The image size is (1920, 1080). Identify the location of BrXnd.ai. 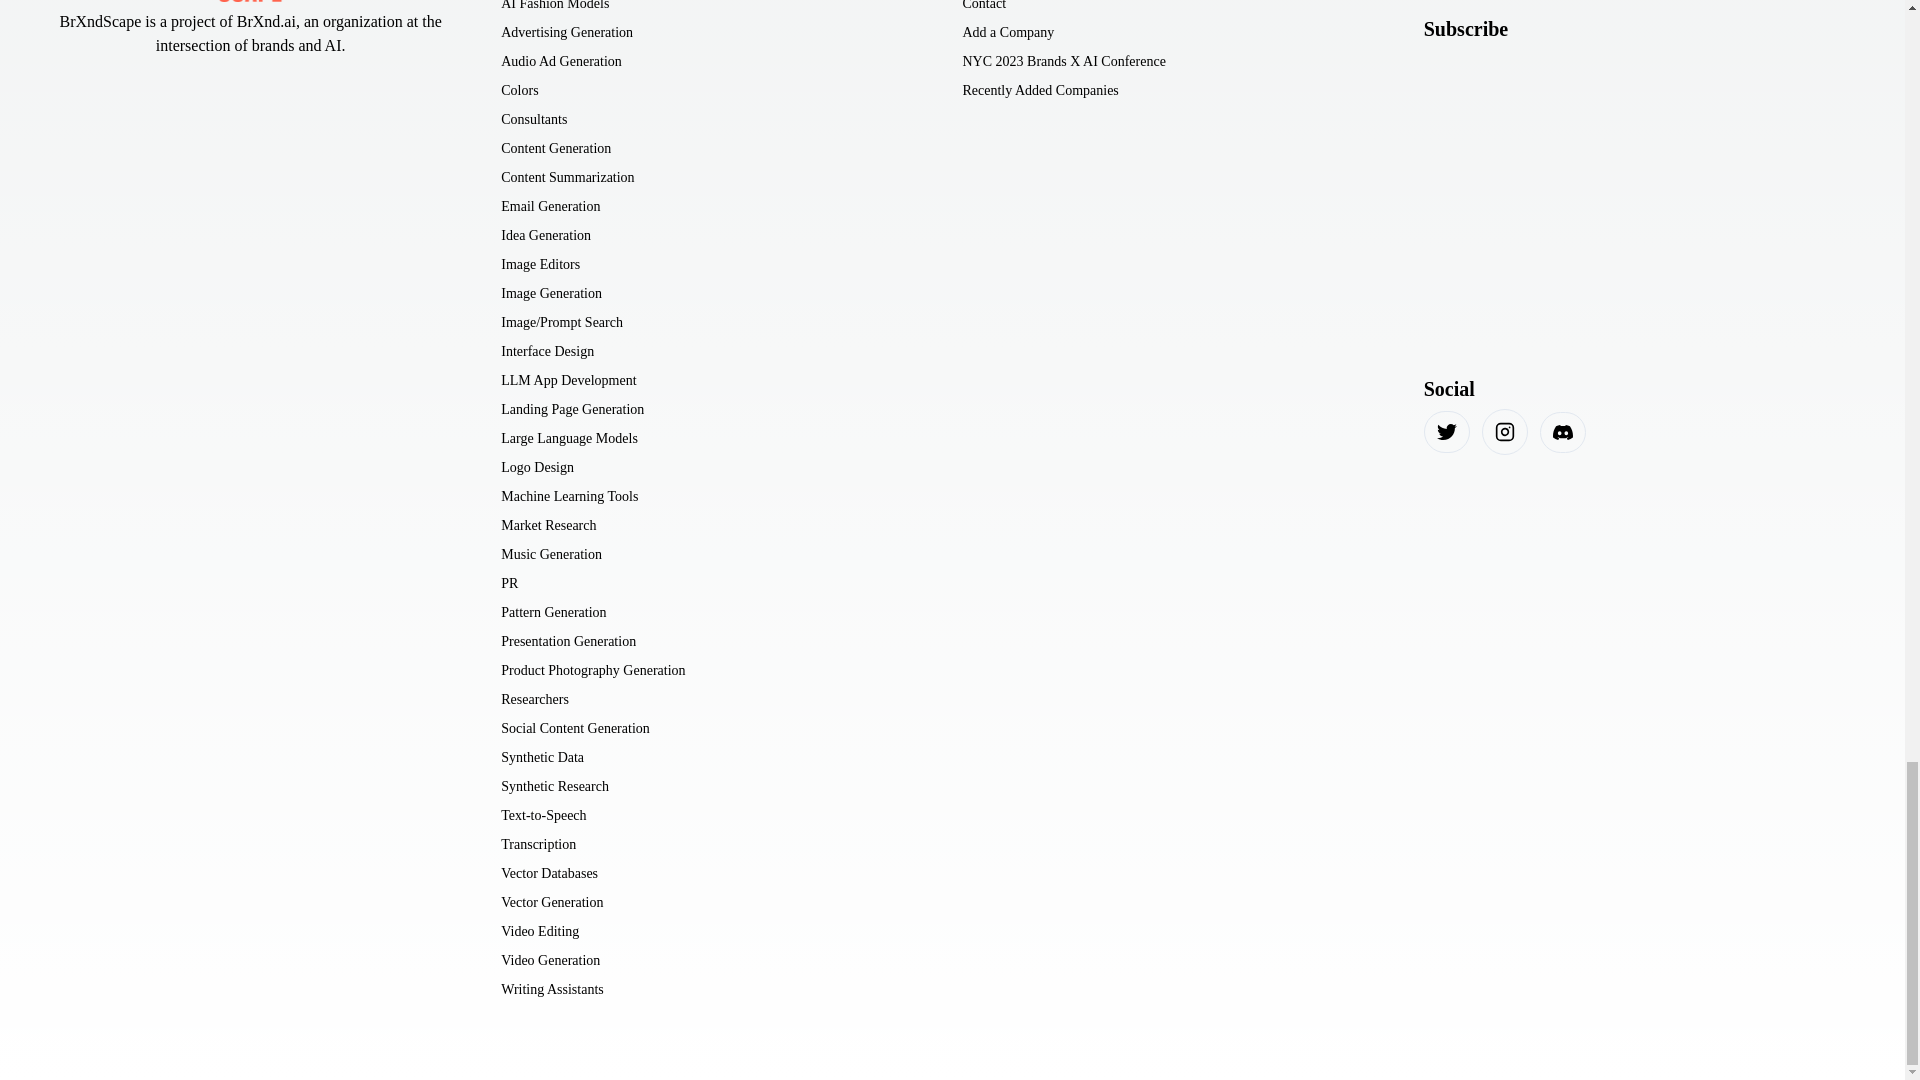
(266, 21).